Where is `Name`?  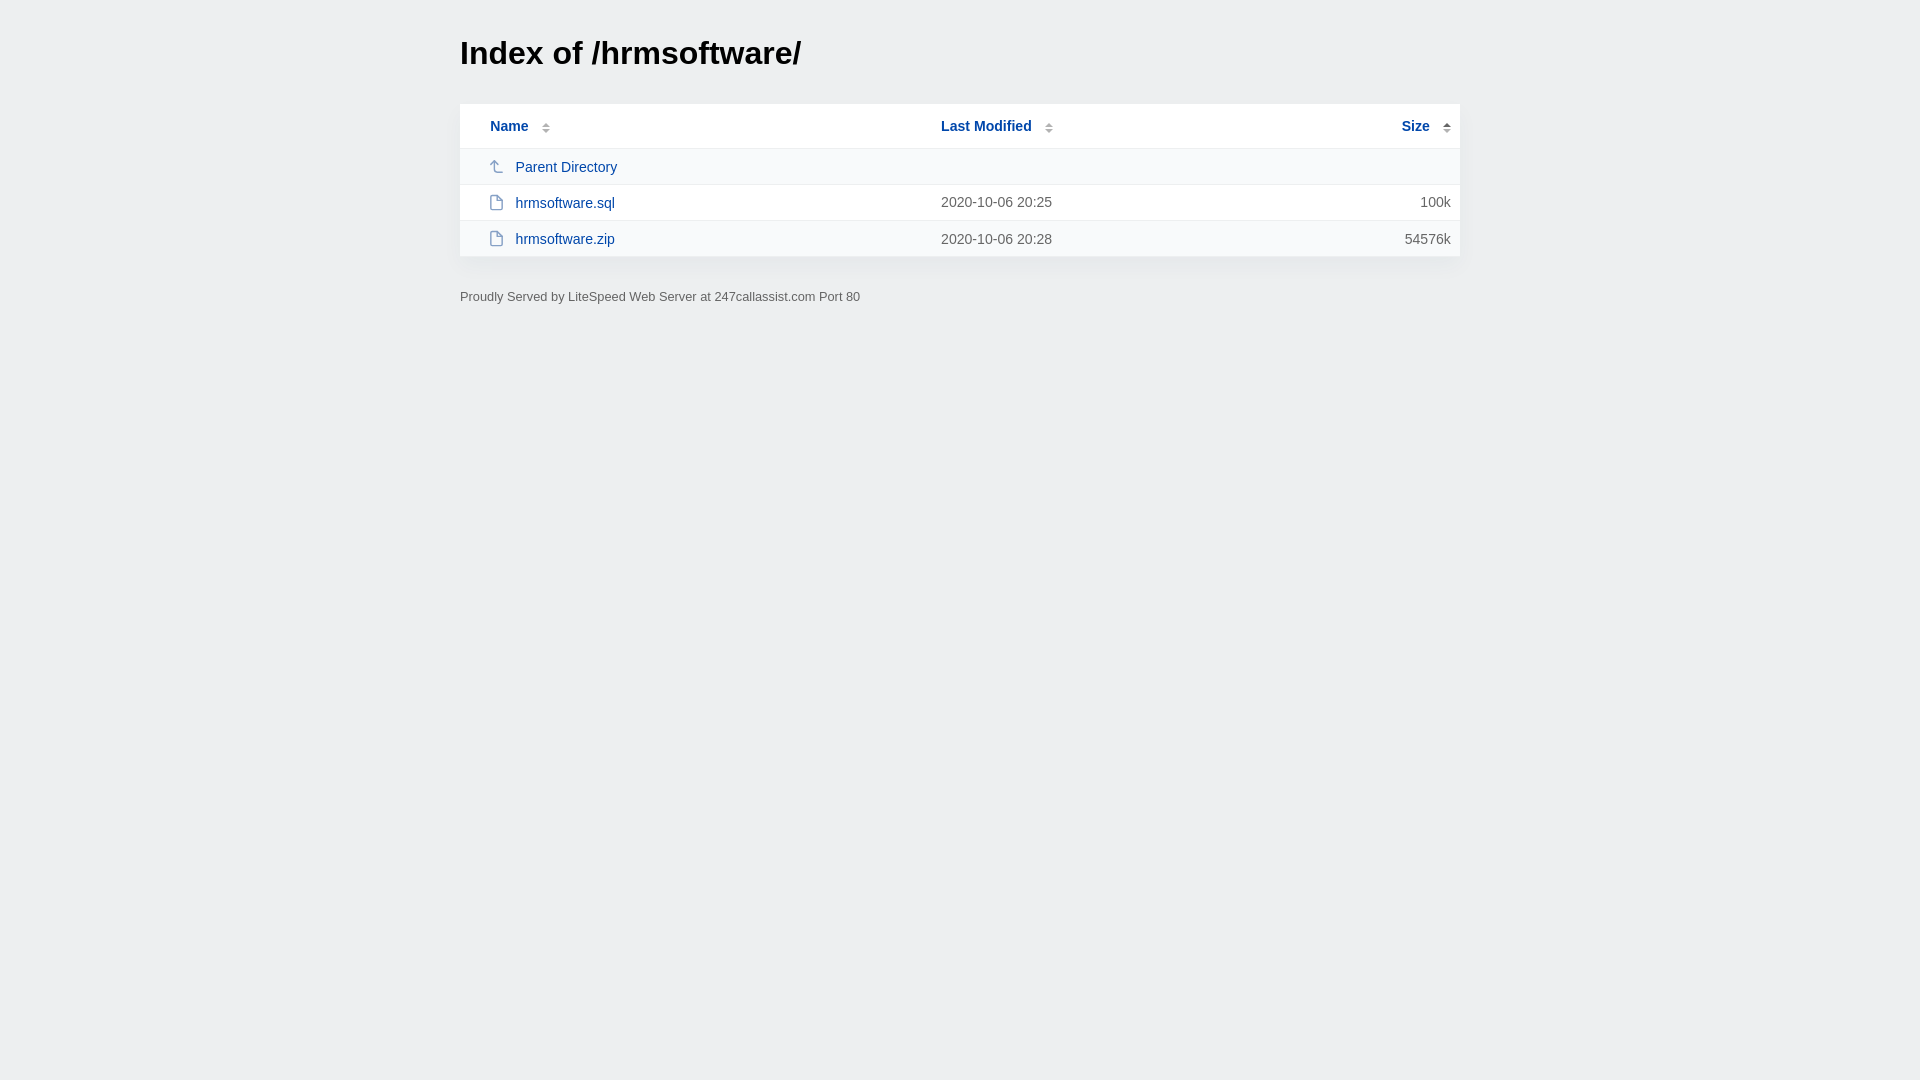 Name is located at coordinates (509, 126).